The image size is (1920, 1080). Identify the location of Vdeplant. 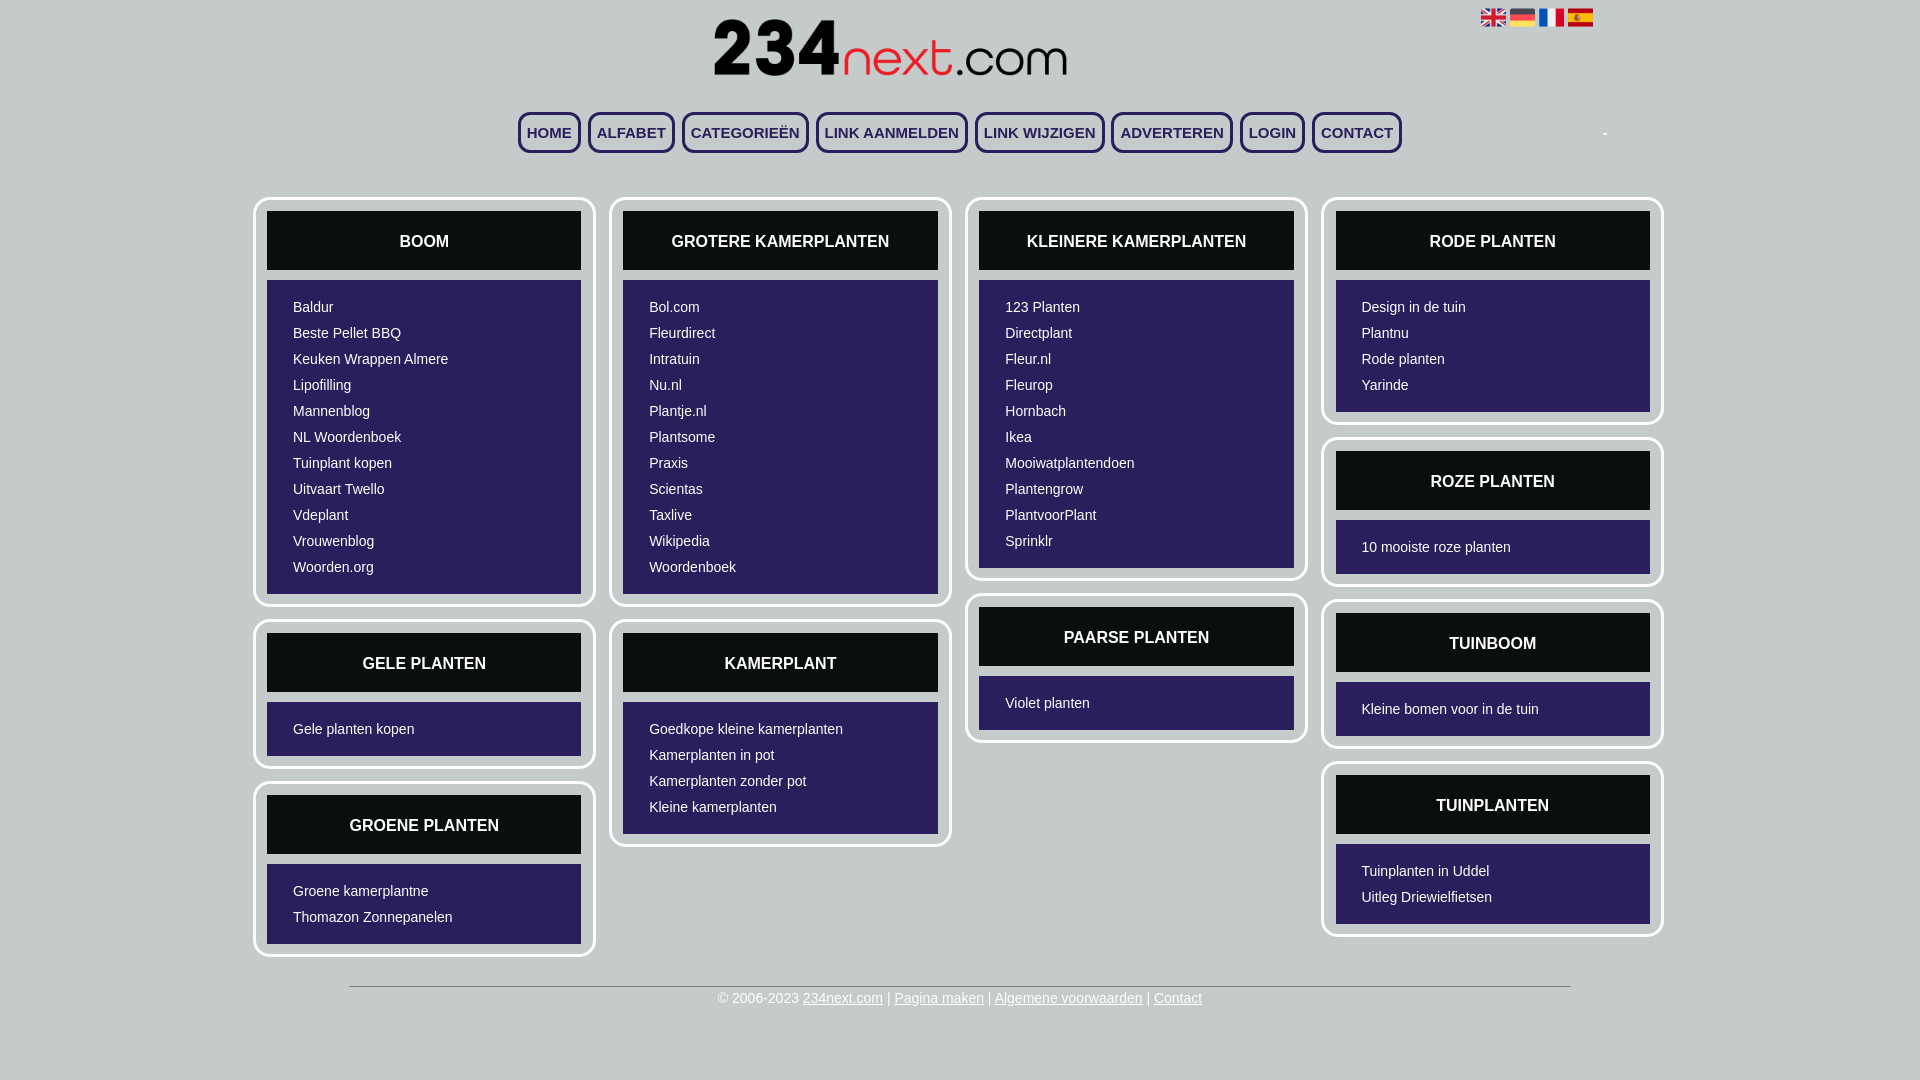
(390, 515).